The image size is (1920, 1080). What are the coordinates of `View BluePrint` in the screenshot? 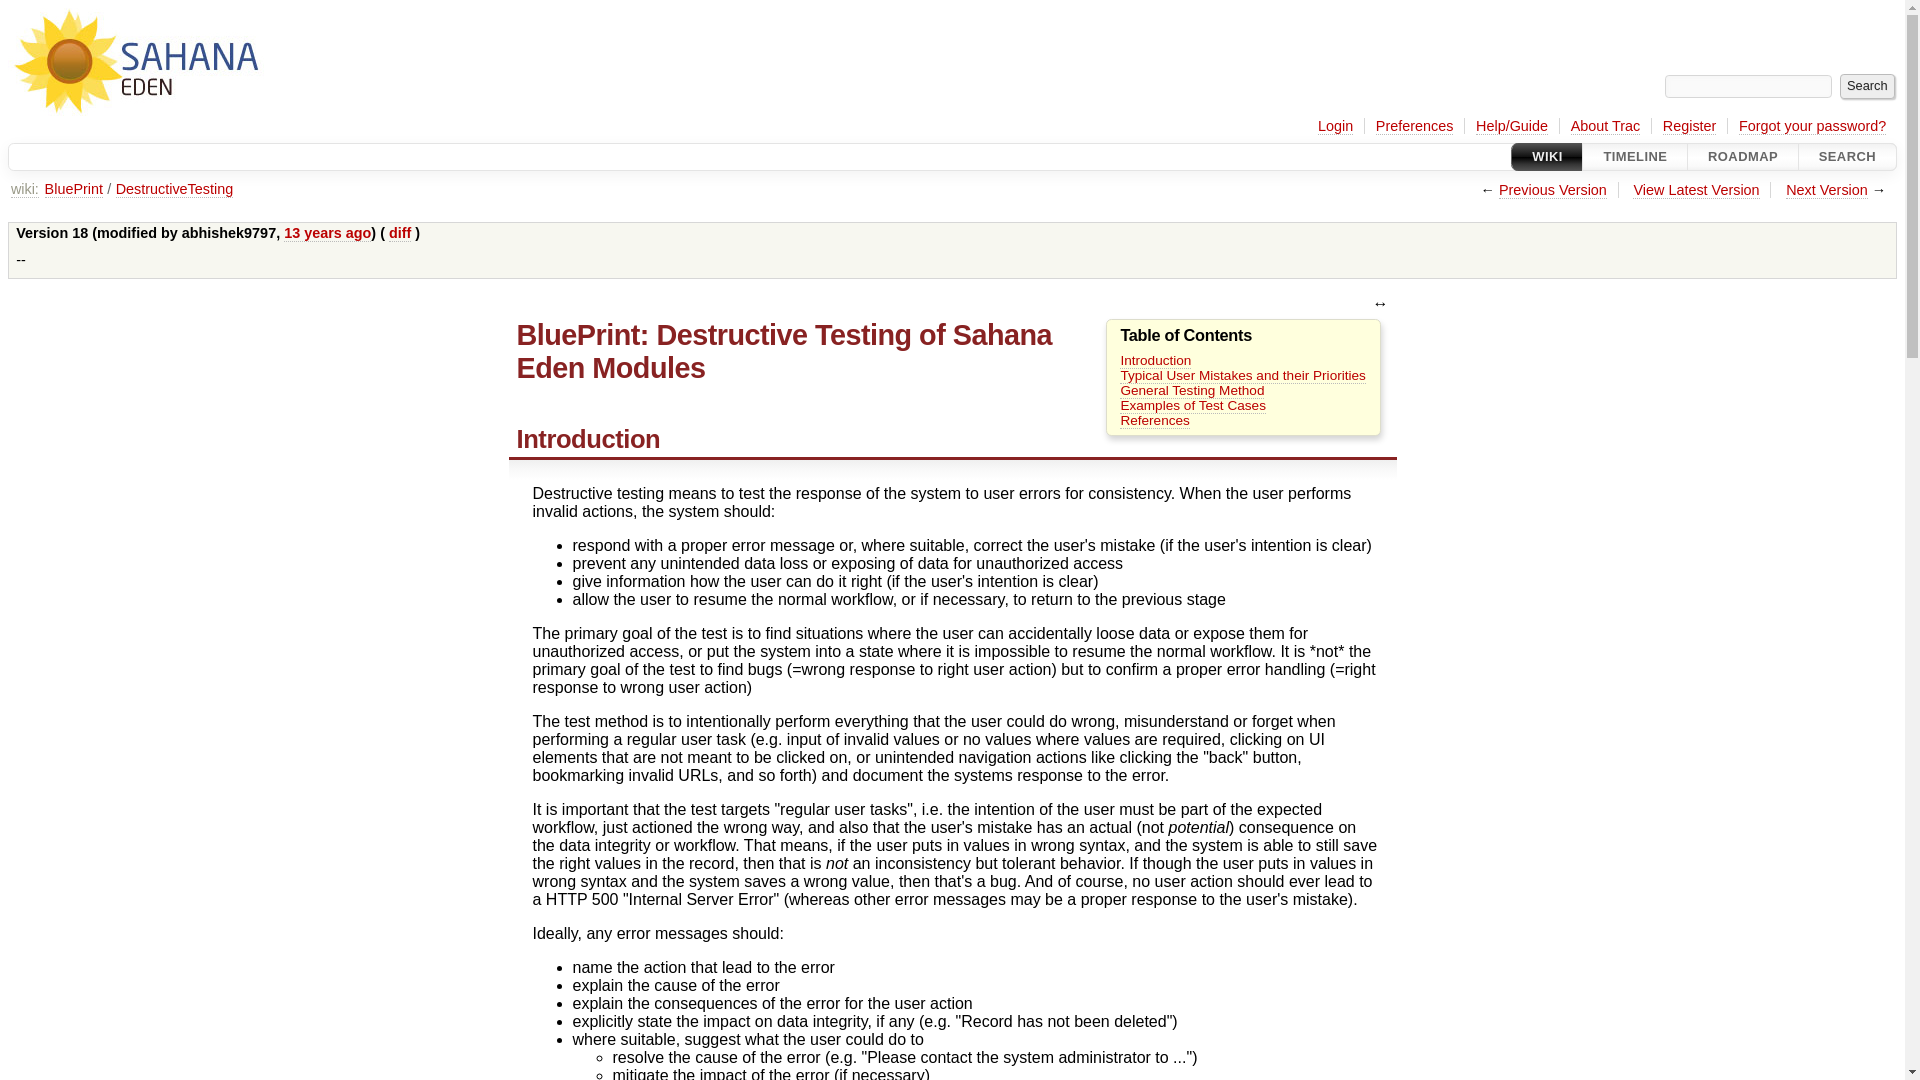 It's located at (74, 189).